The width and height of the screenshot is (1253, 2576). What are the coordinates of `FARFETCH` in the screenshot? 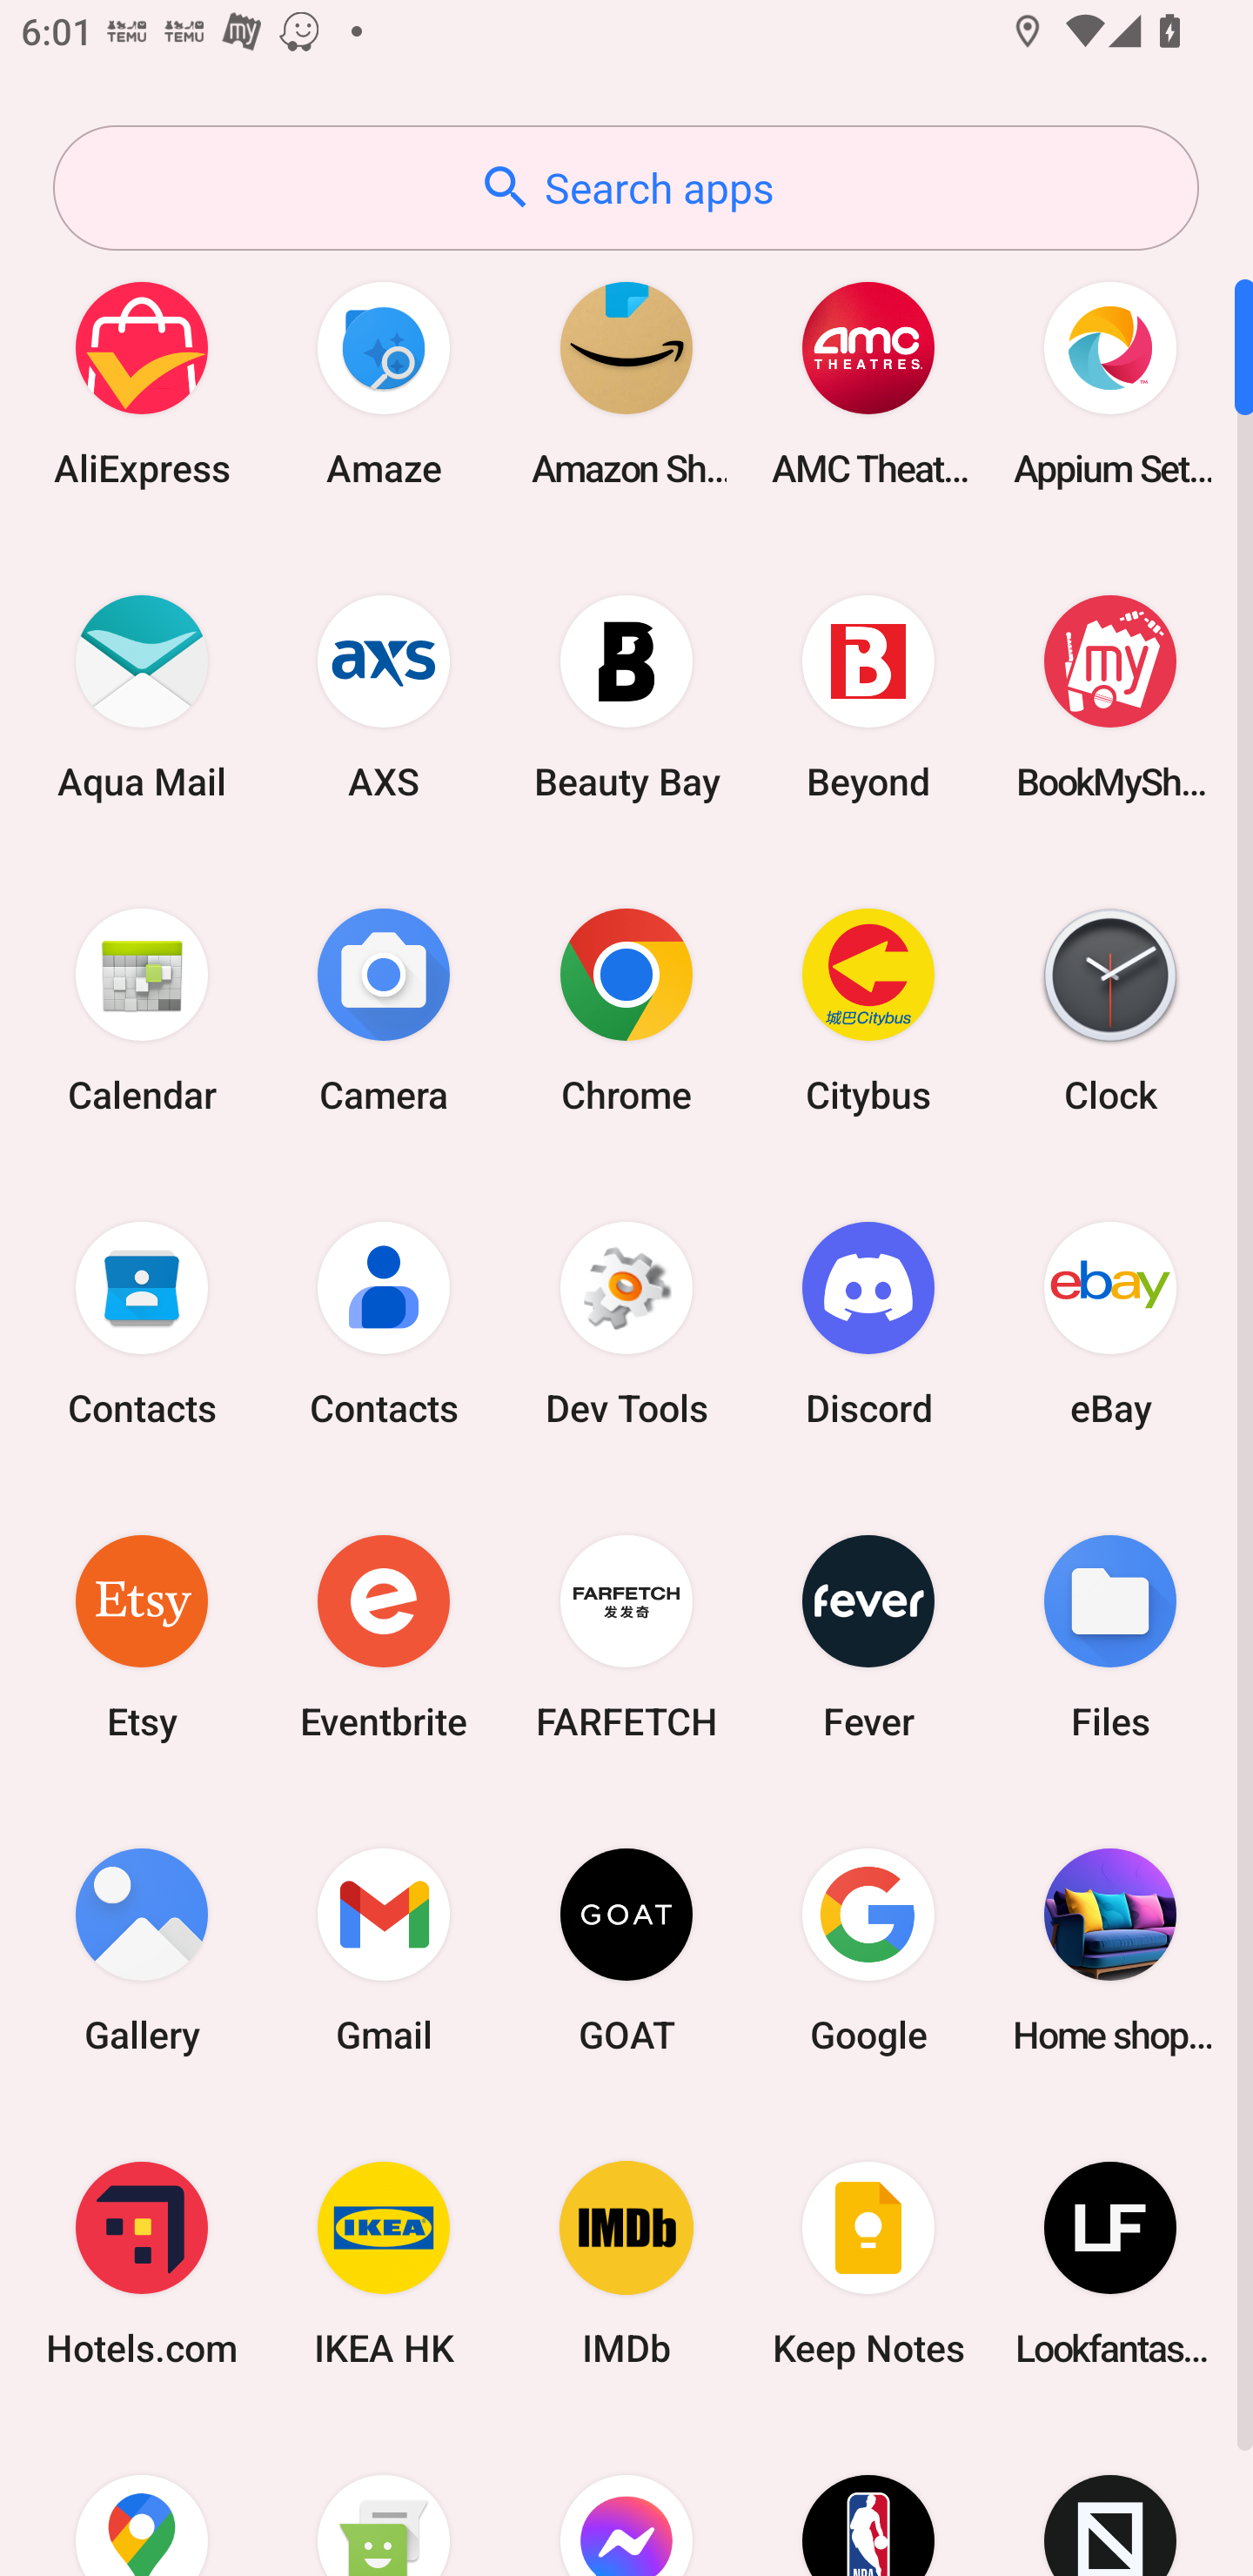 It's located at (626, 1636).